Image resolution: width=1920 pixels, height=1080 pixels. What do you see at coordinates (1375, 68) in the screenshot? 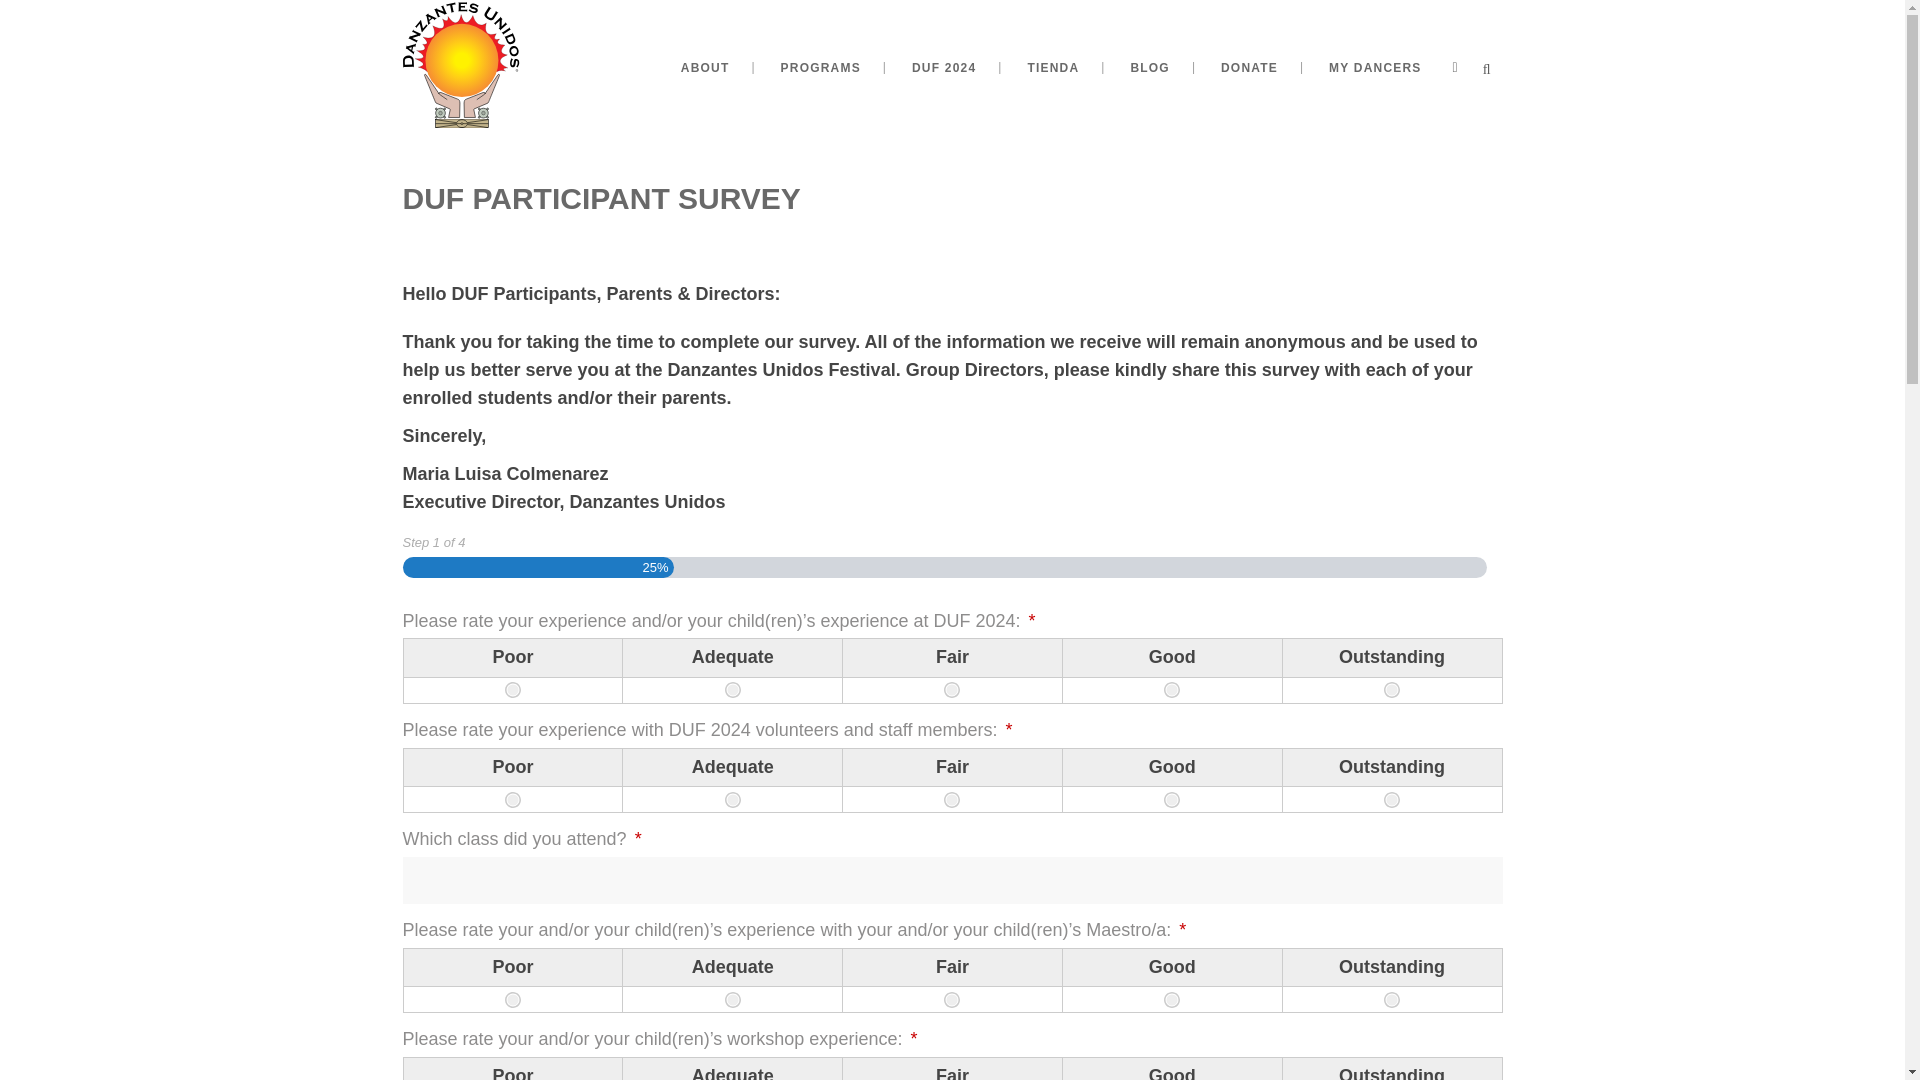
I see `My Dancers` at bounding box center [1375, 68].